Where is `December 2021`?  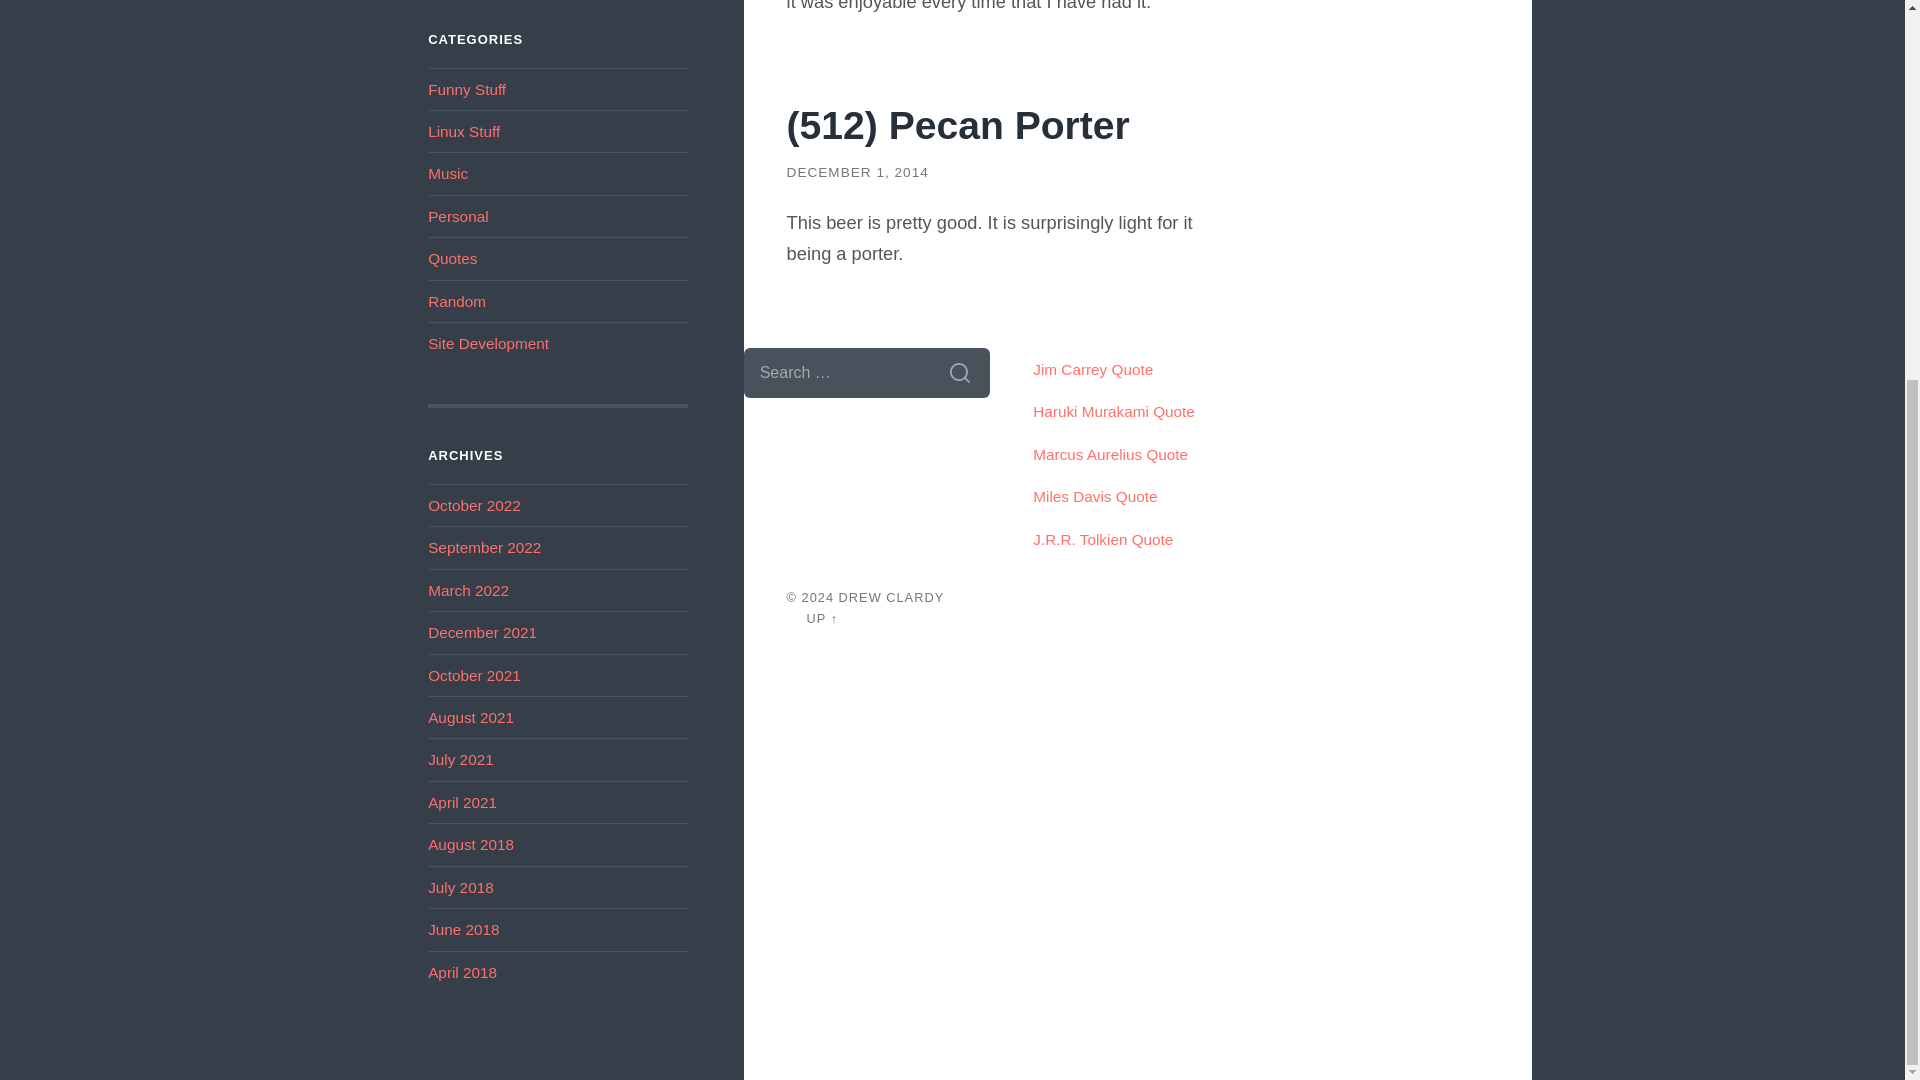 December 2021 is located at coordinates (482, 632).